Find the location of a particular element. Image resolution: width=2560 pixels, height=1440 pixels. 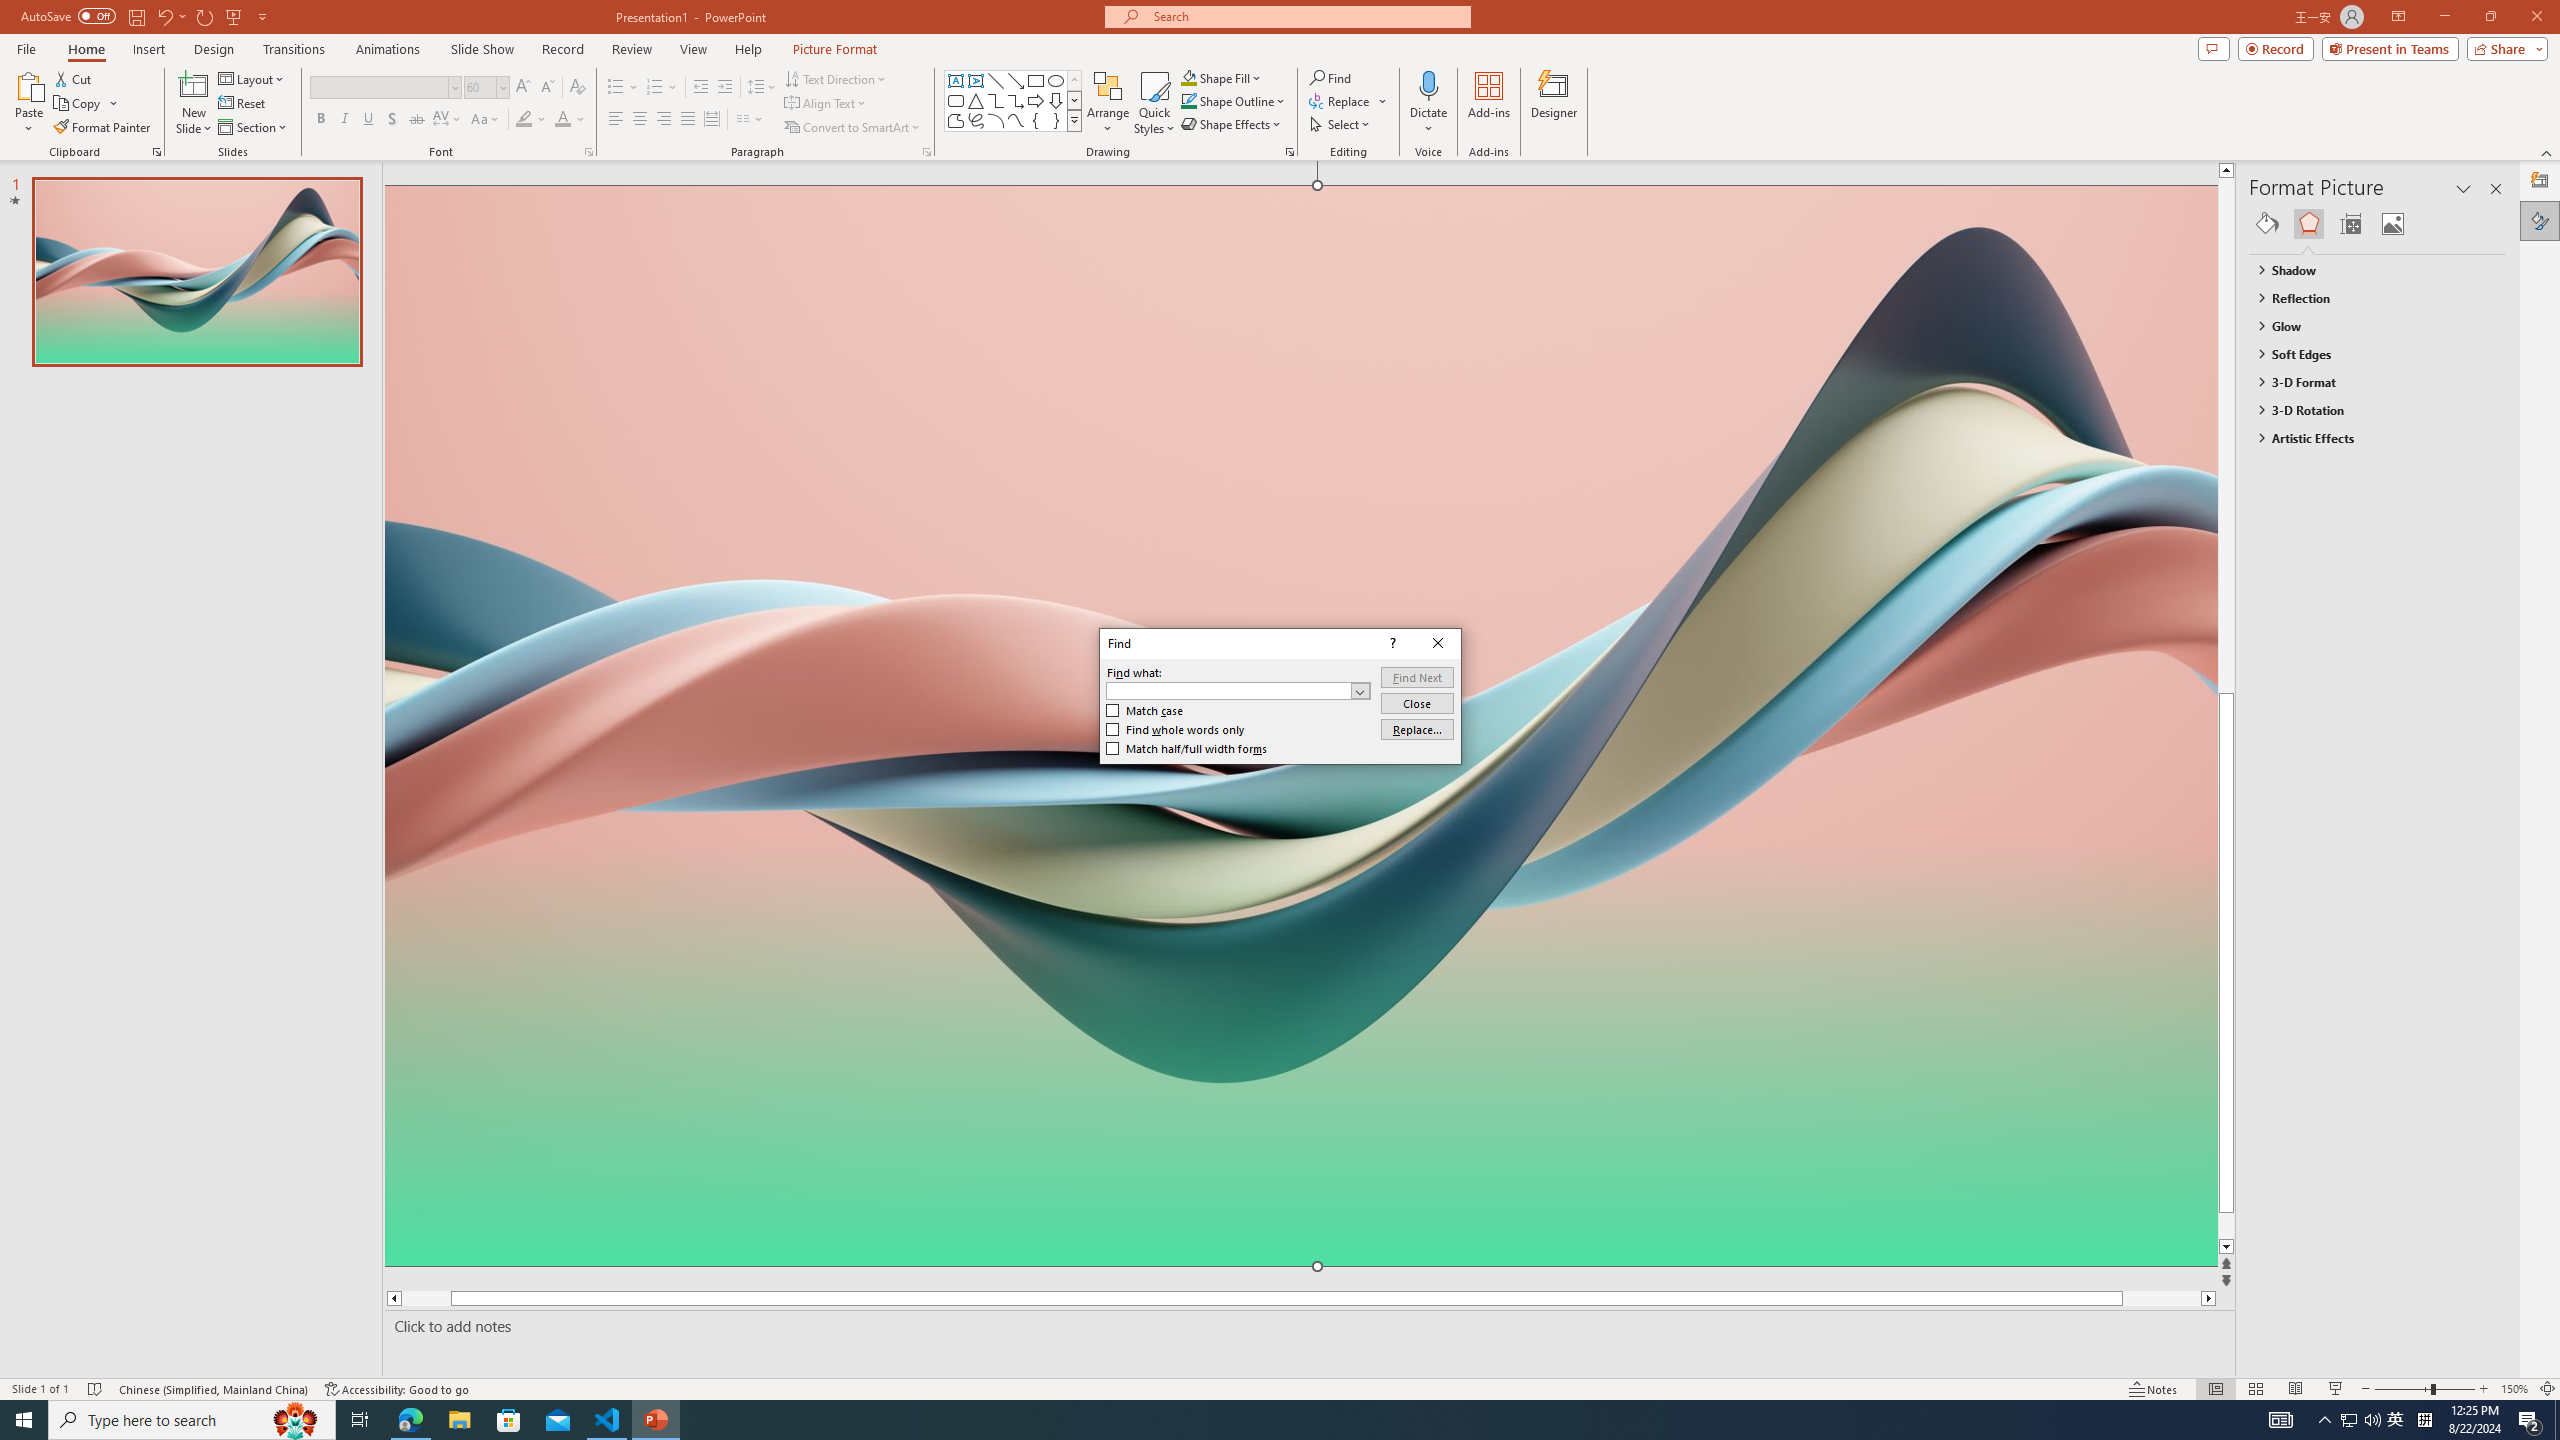

Format Painter is located at coordinates (104, 128).